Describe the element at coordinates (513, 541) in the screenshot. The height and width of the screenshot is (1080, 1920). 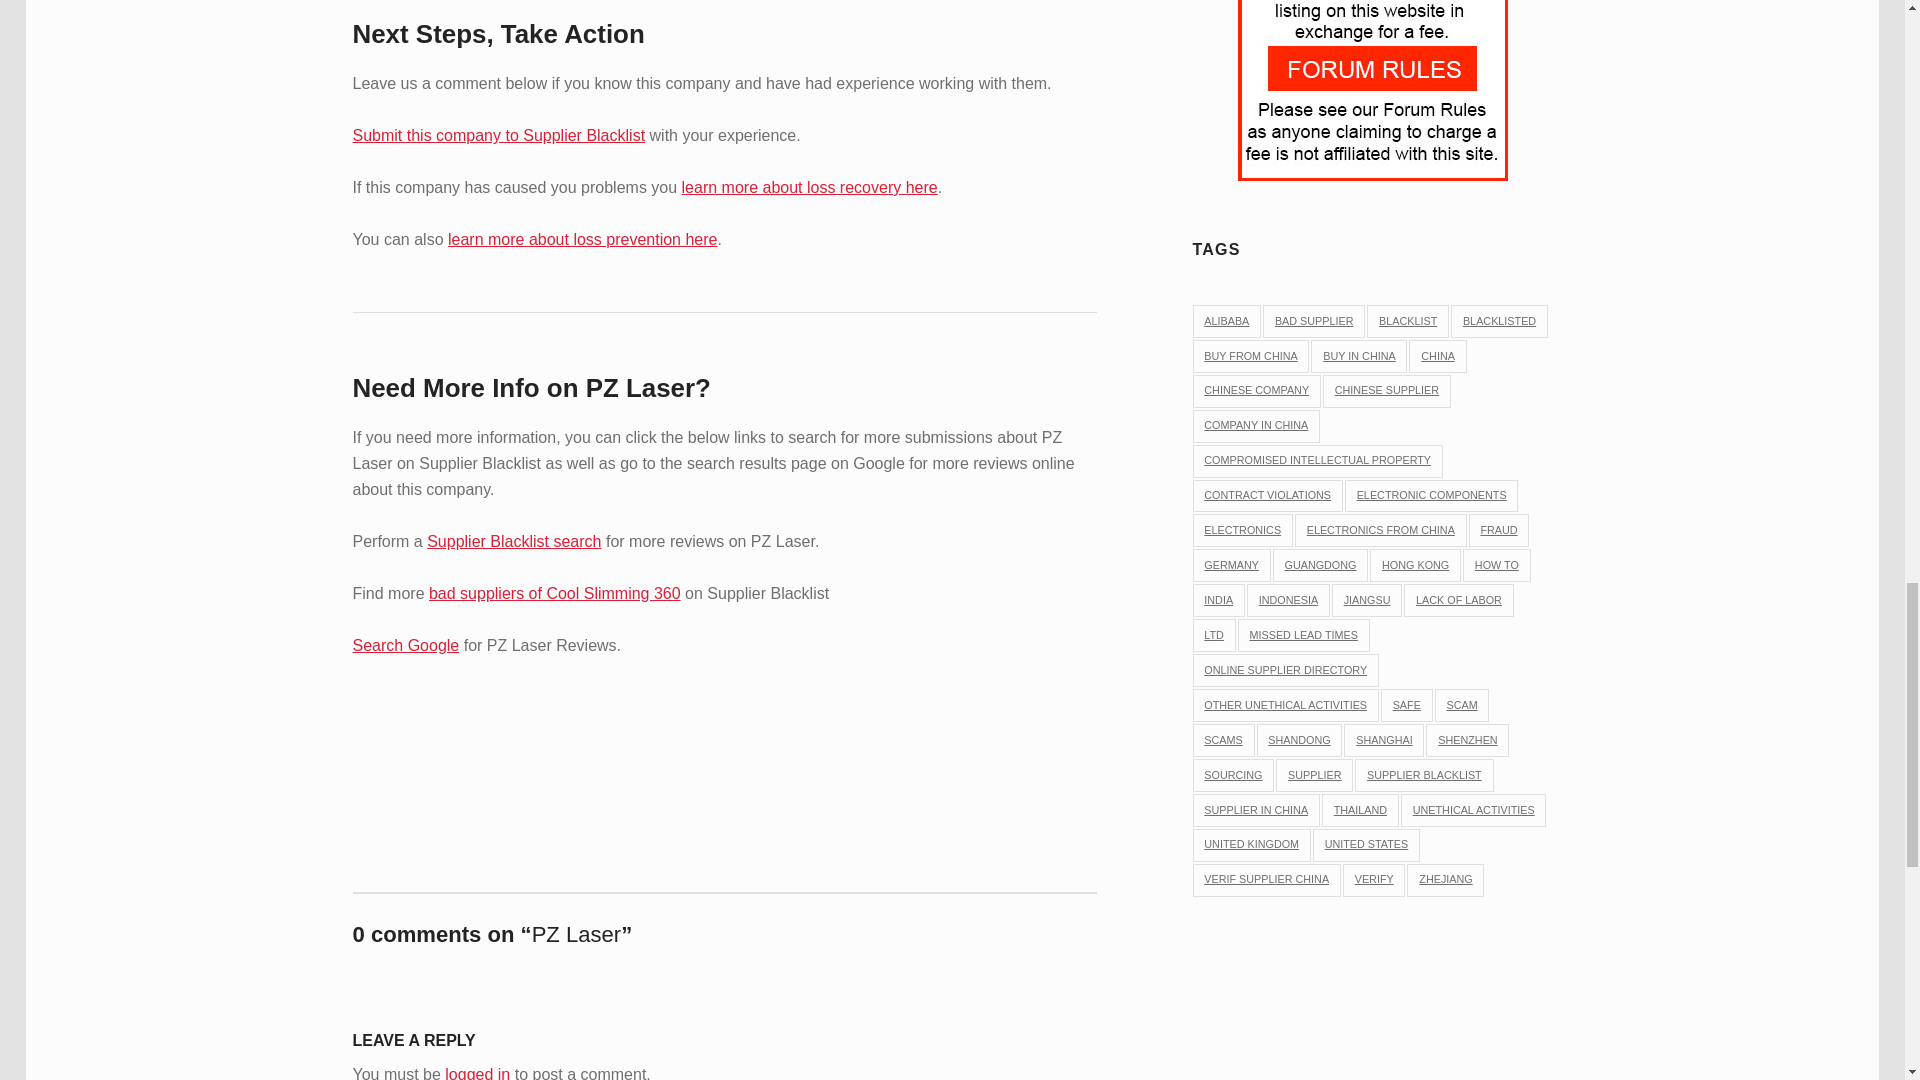
I see `Supplier Blacklist search` at that location.